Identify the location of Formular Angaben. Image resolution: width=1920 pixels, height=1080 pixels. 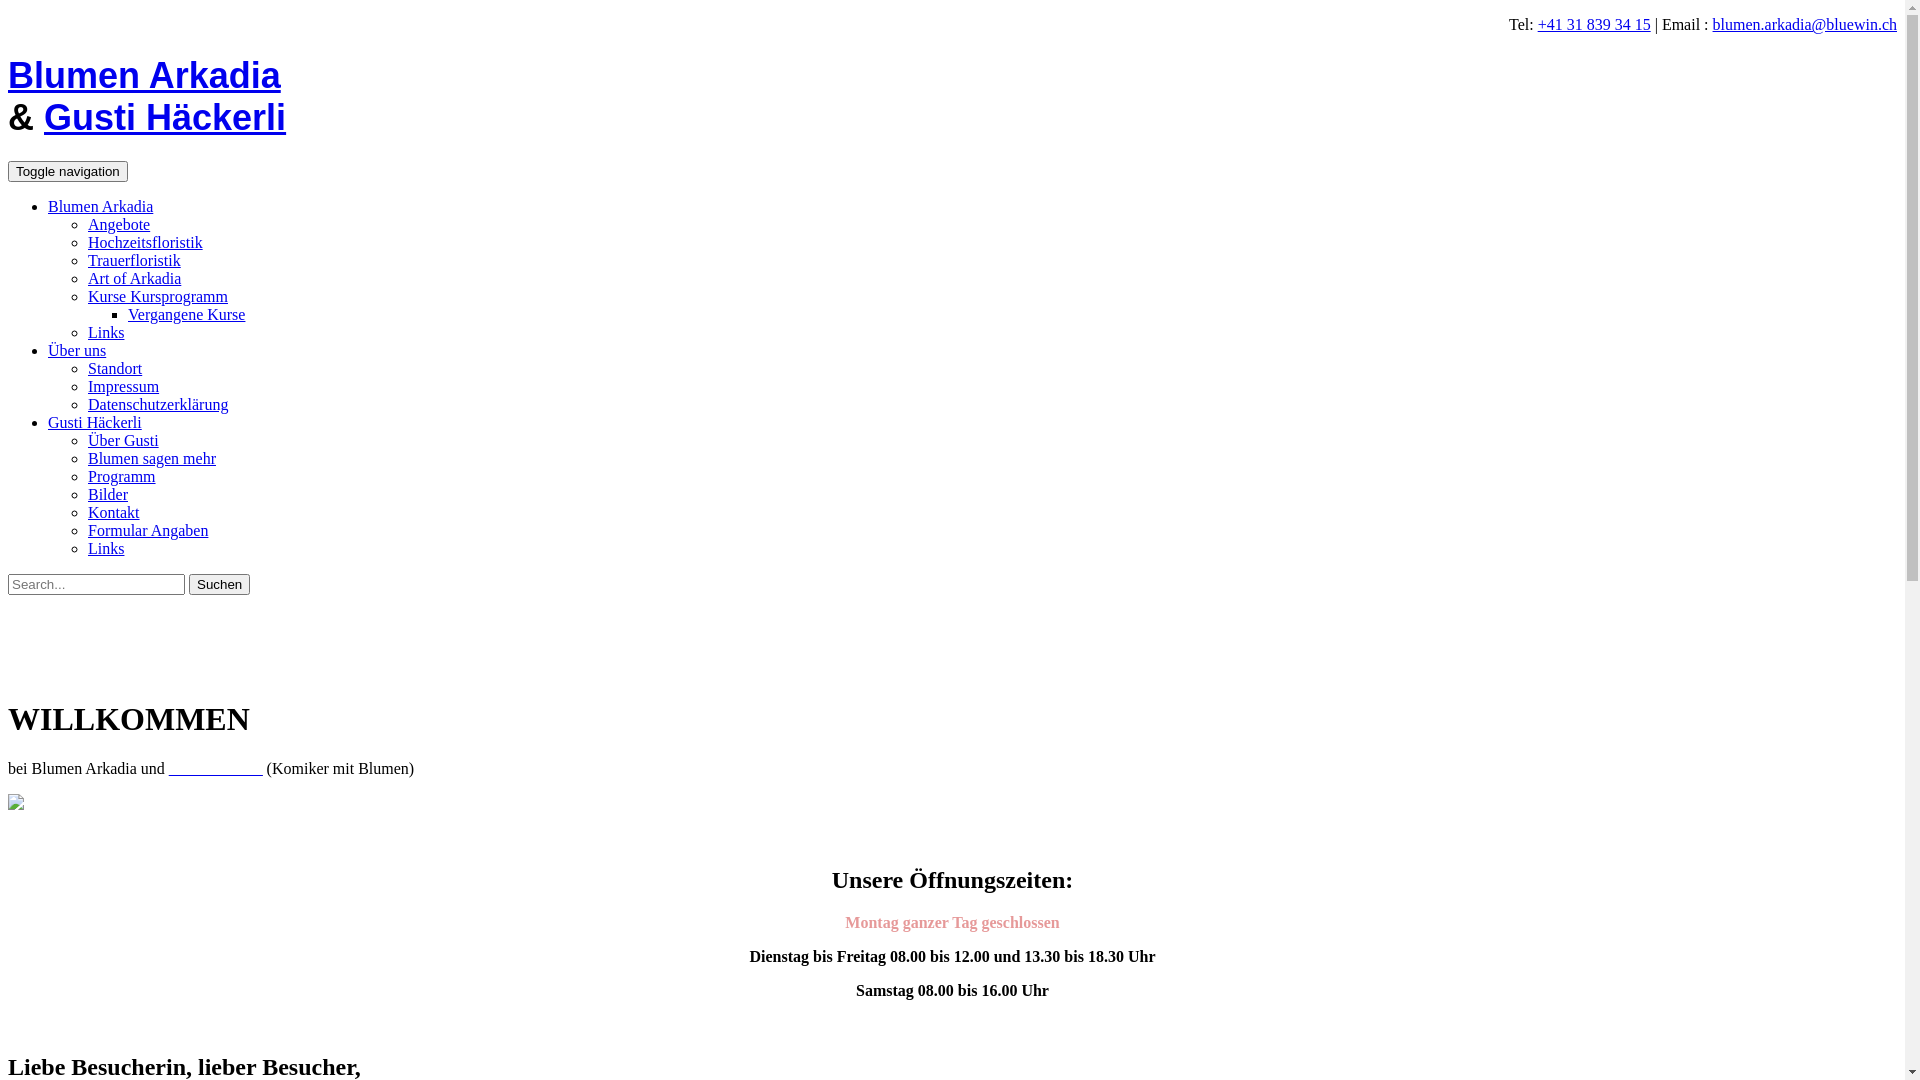
(148, 530).